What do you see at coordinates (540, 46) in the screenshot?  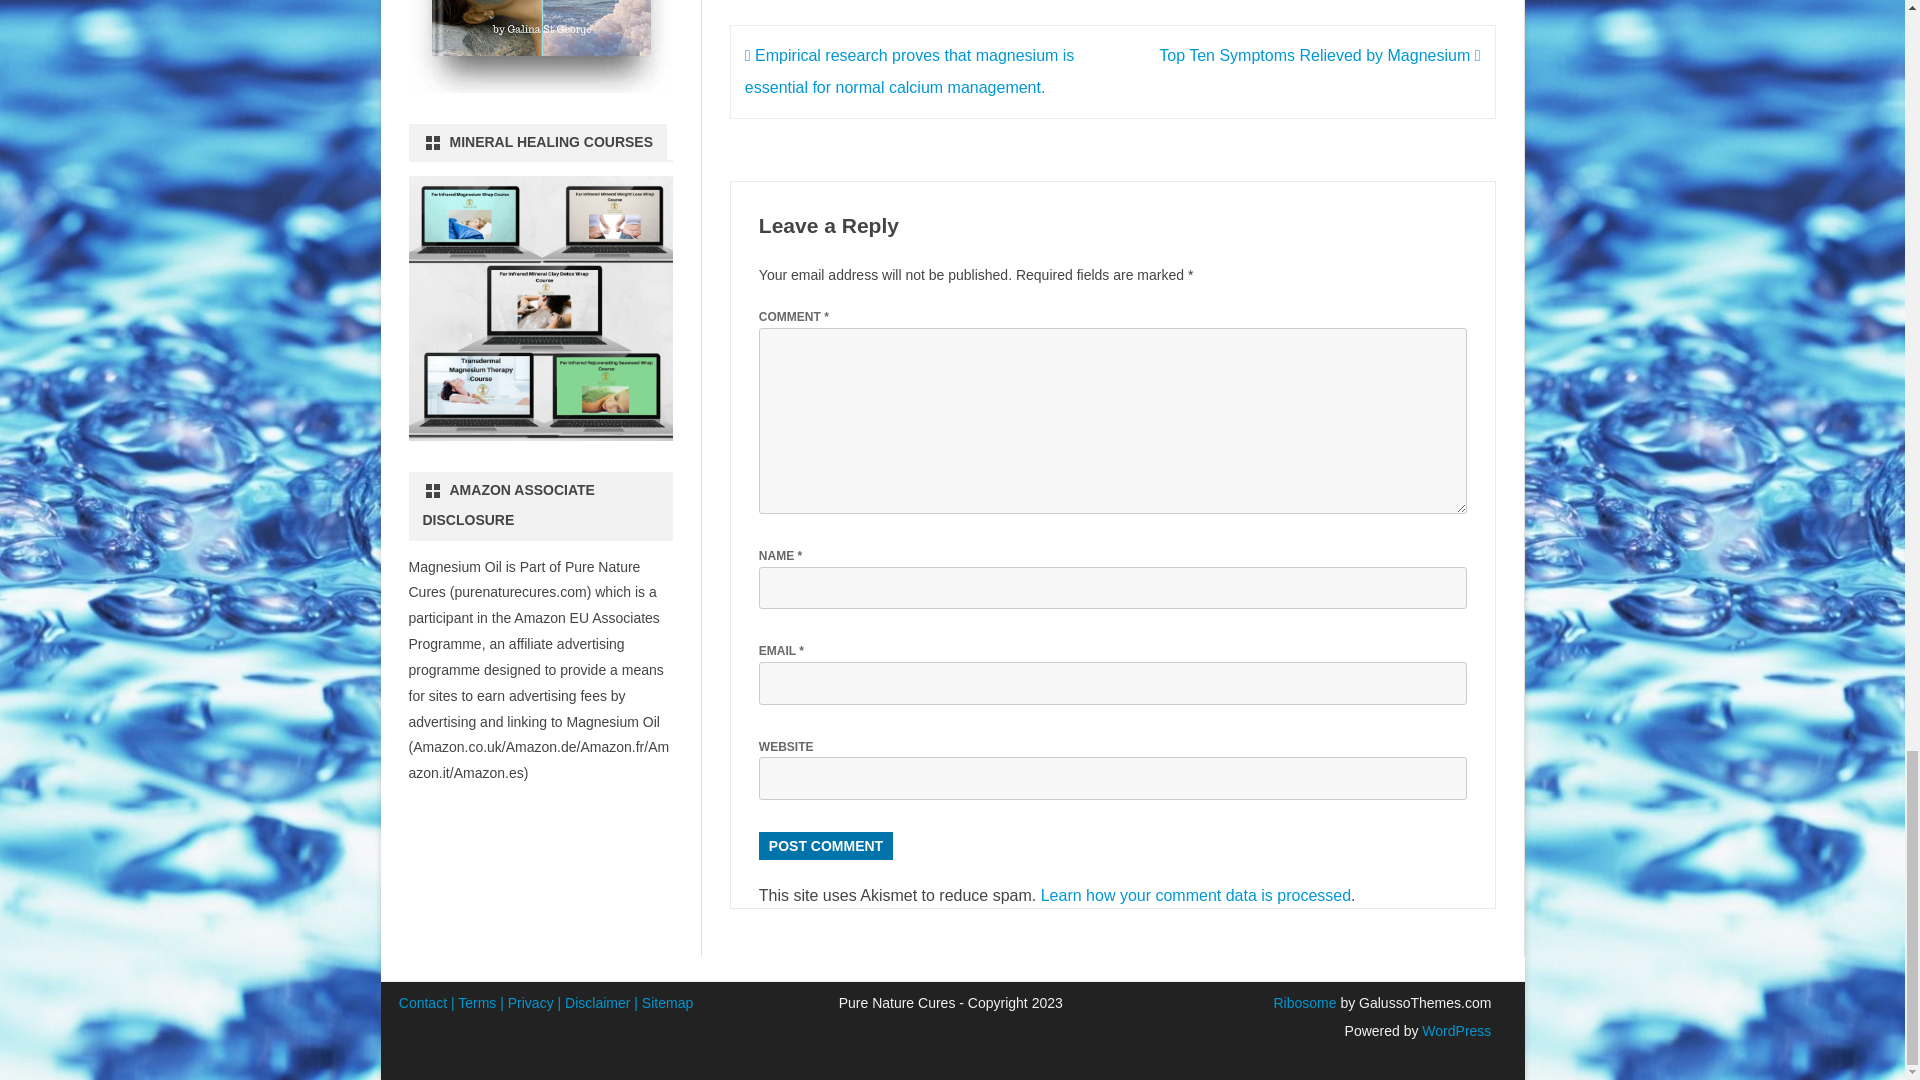 I see `Earth's Humble Healers - Kindle` at bounding box center [540, 46].